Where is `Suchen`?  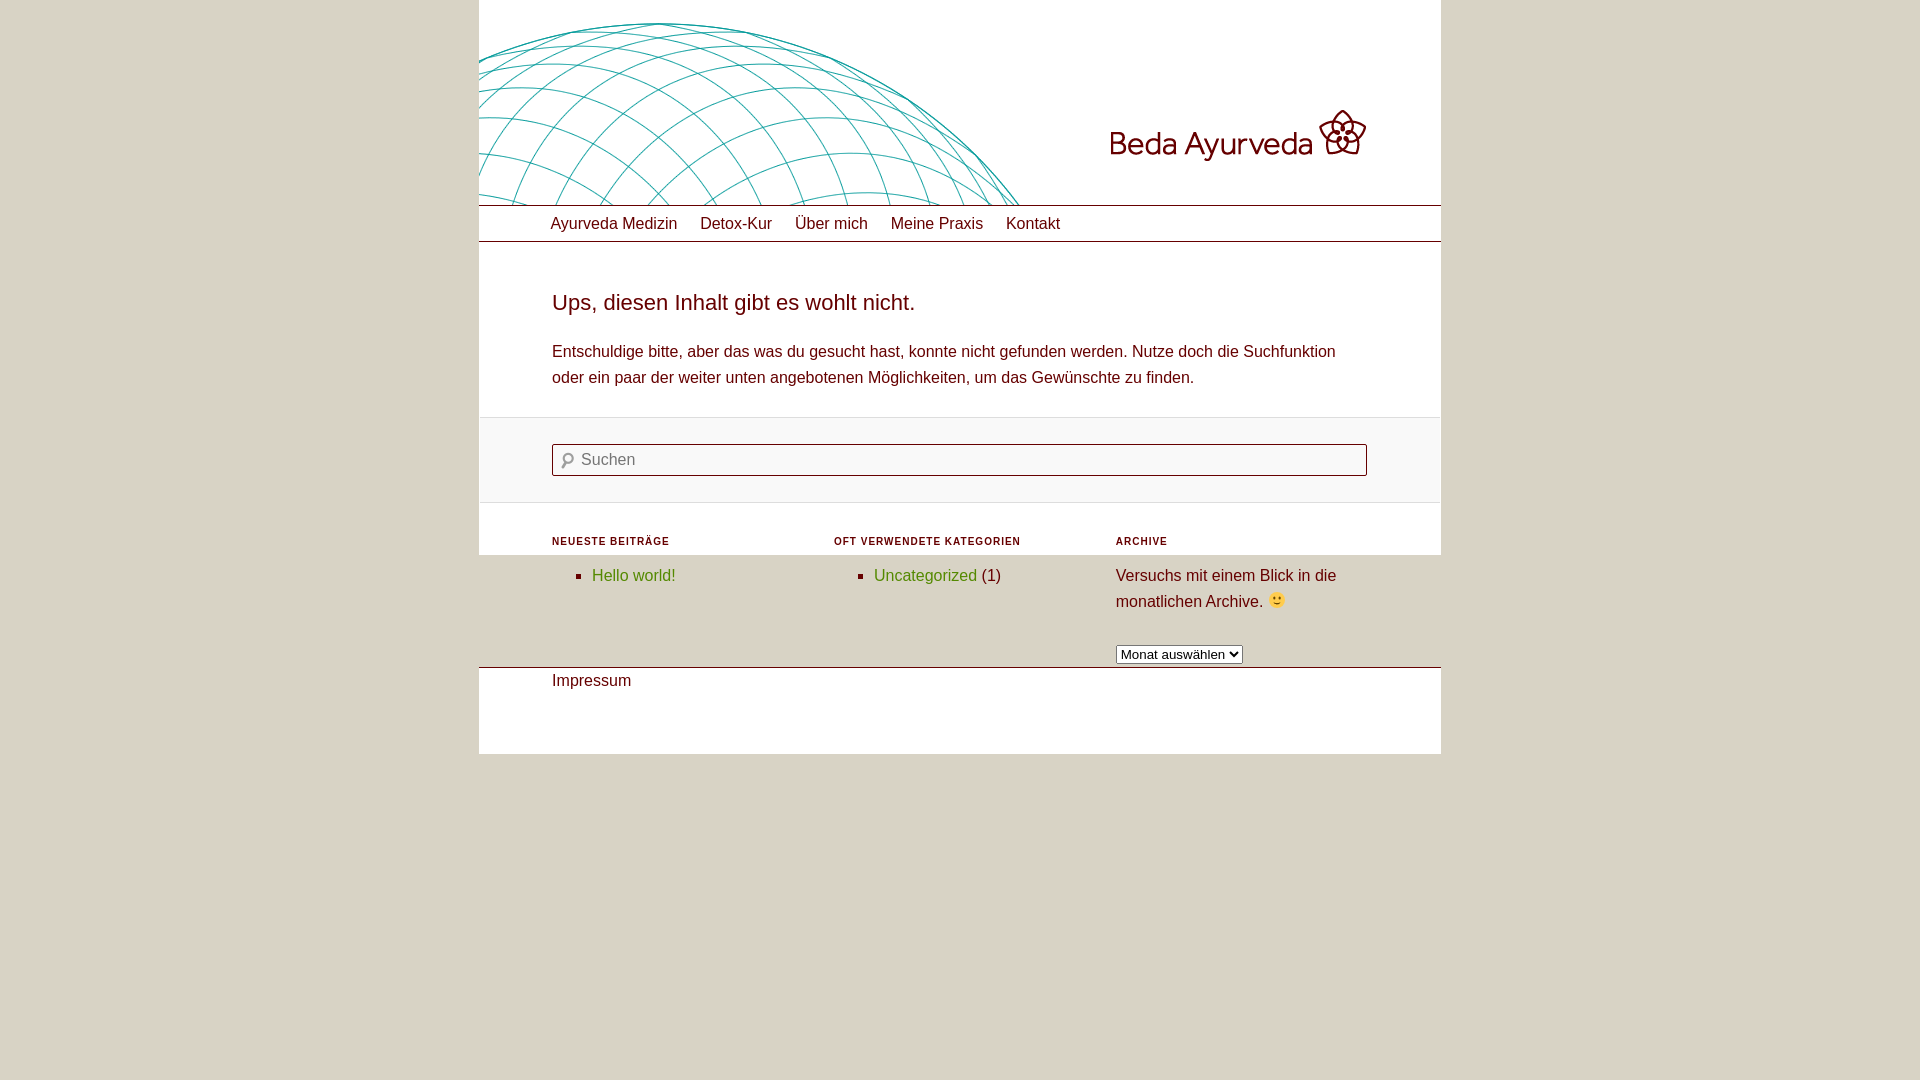
Suchen is located at coordinates (75, 15).